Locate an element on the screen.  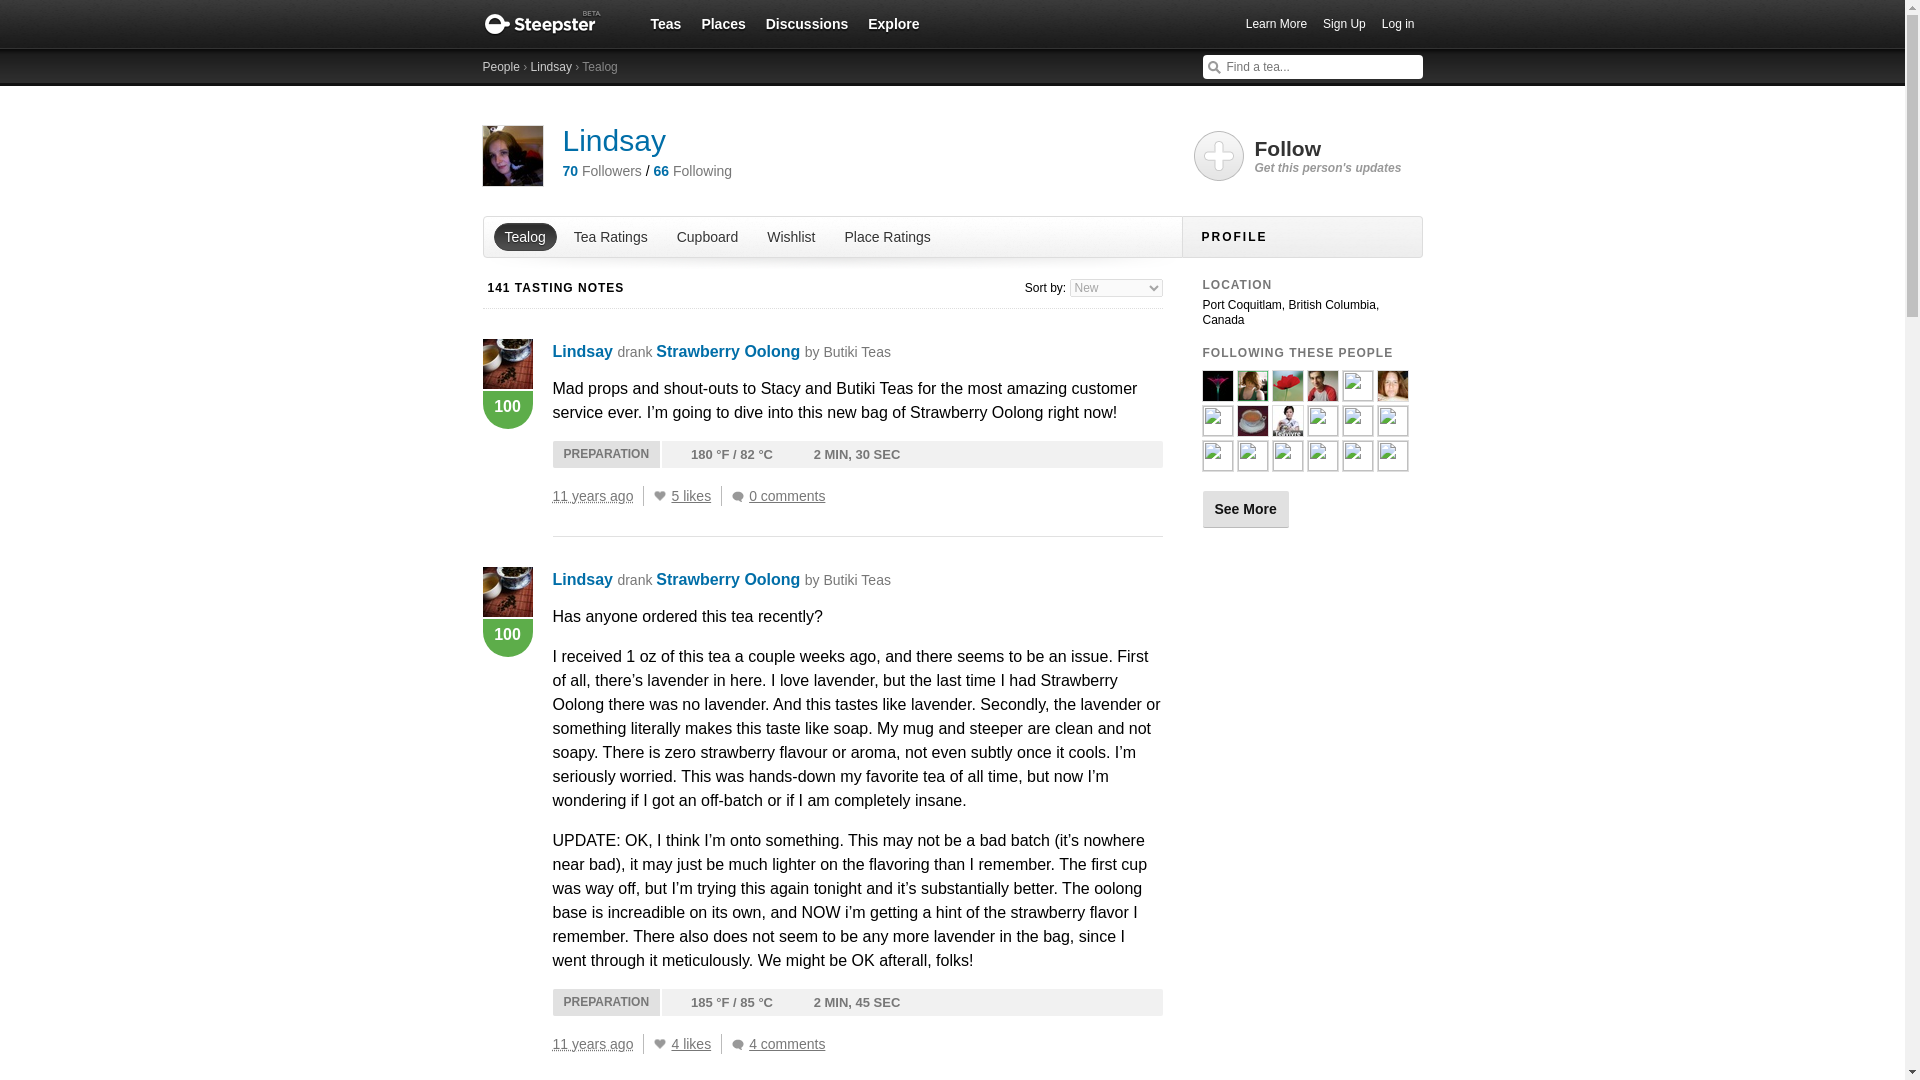
0 comments is located at coordinates (783, 496).